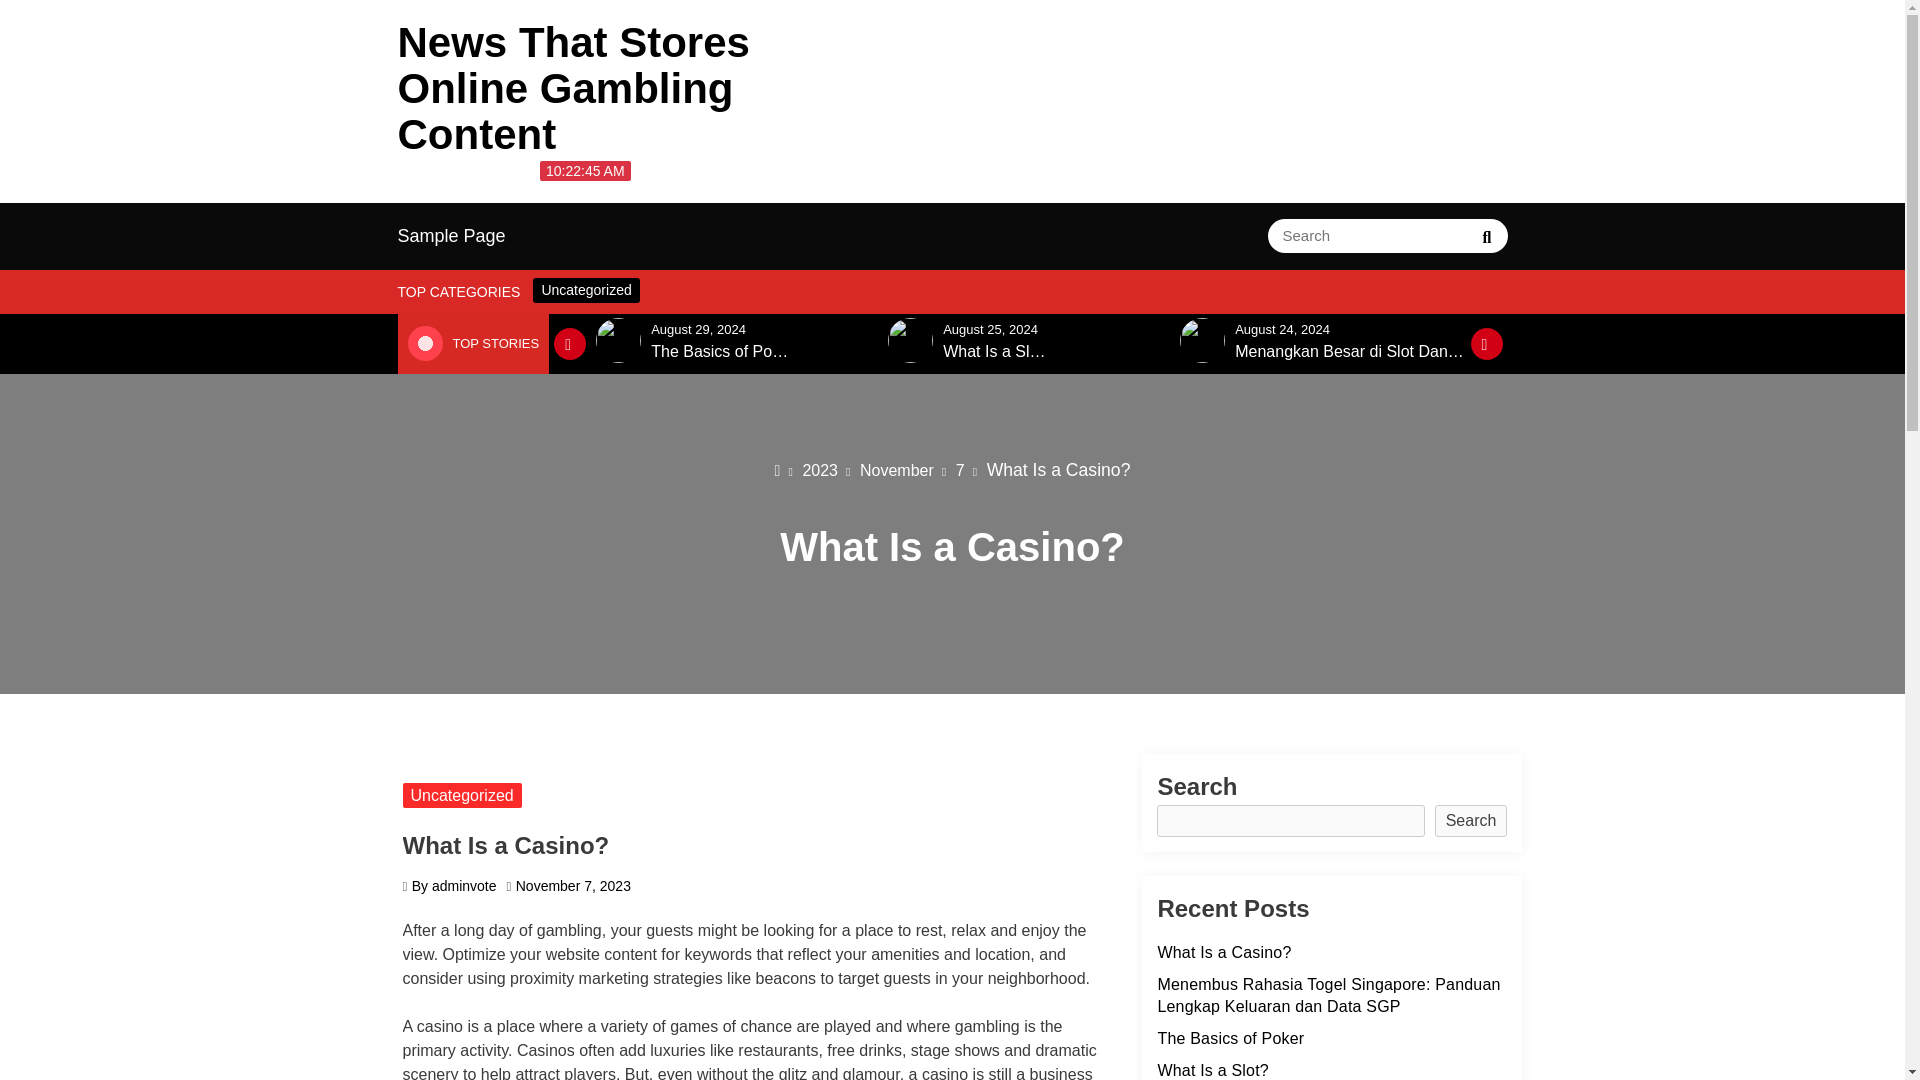  What do you see at coordinates (722, 352) in the screenshot?
I see `The Basics of Poker` at bounding box center [722, 352].